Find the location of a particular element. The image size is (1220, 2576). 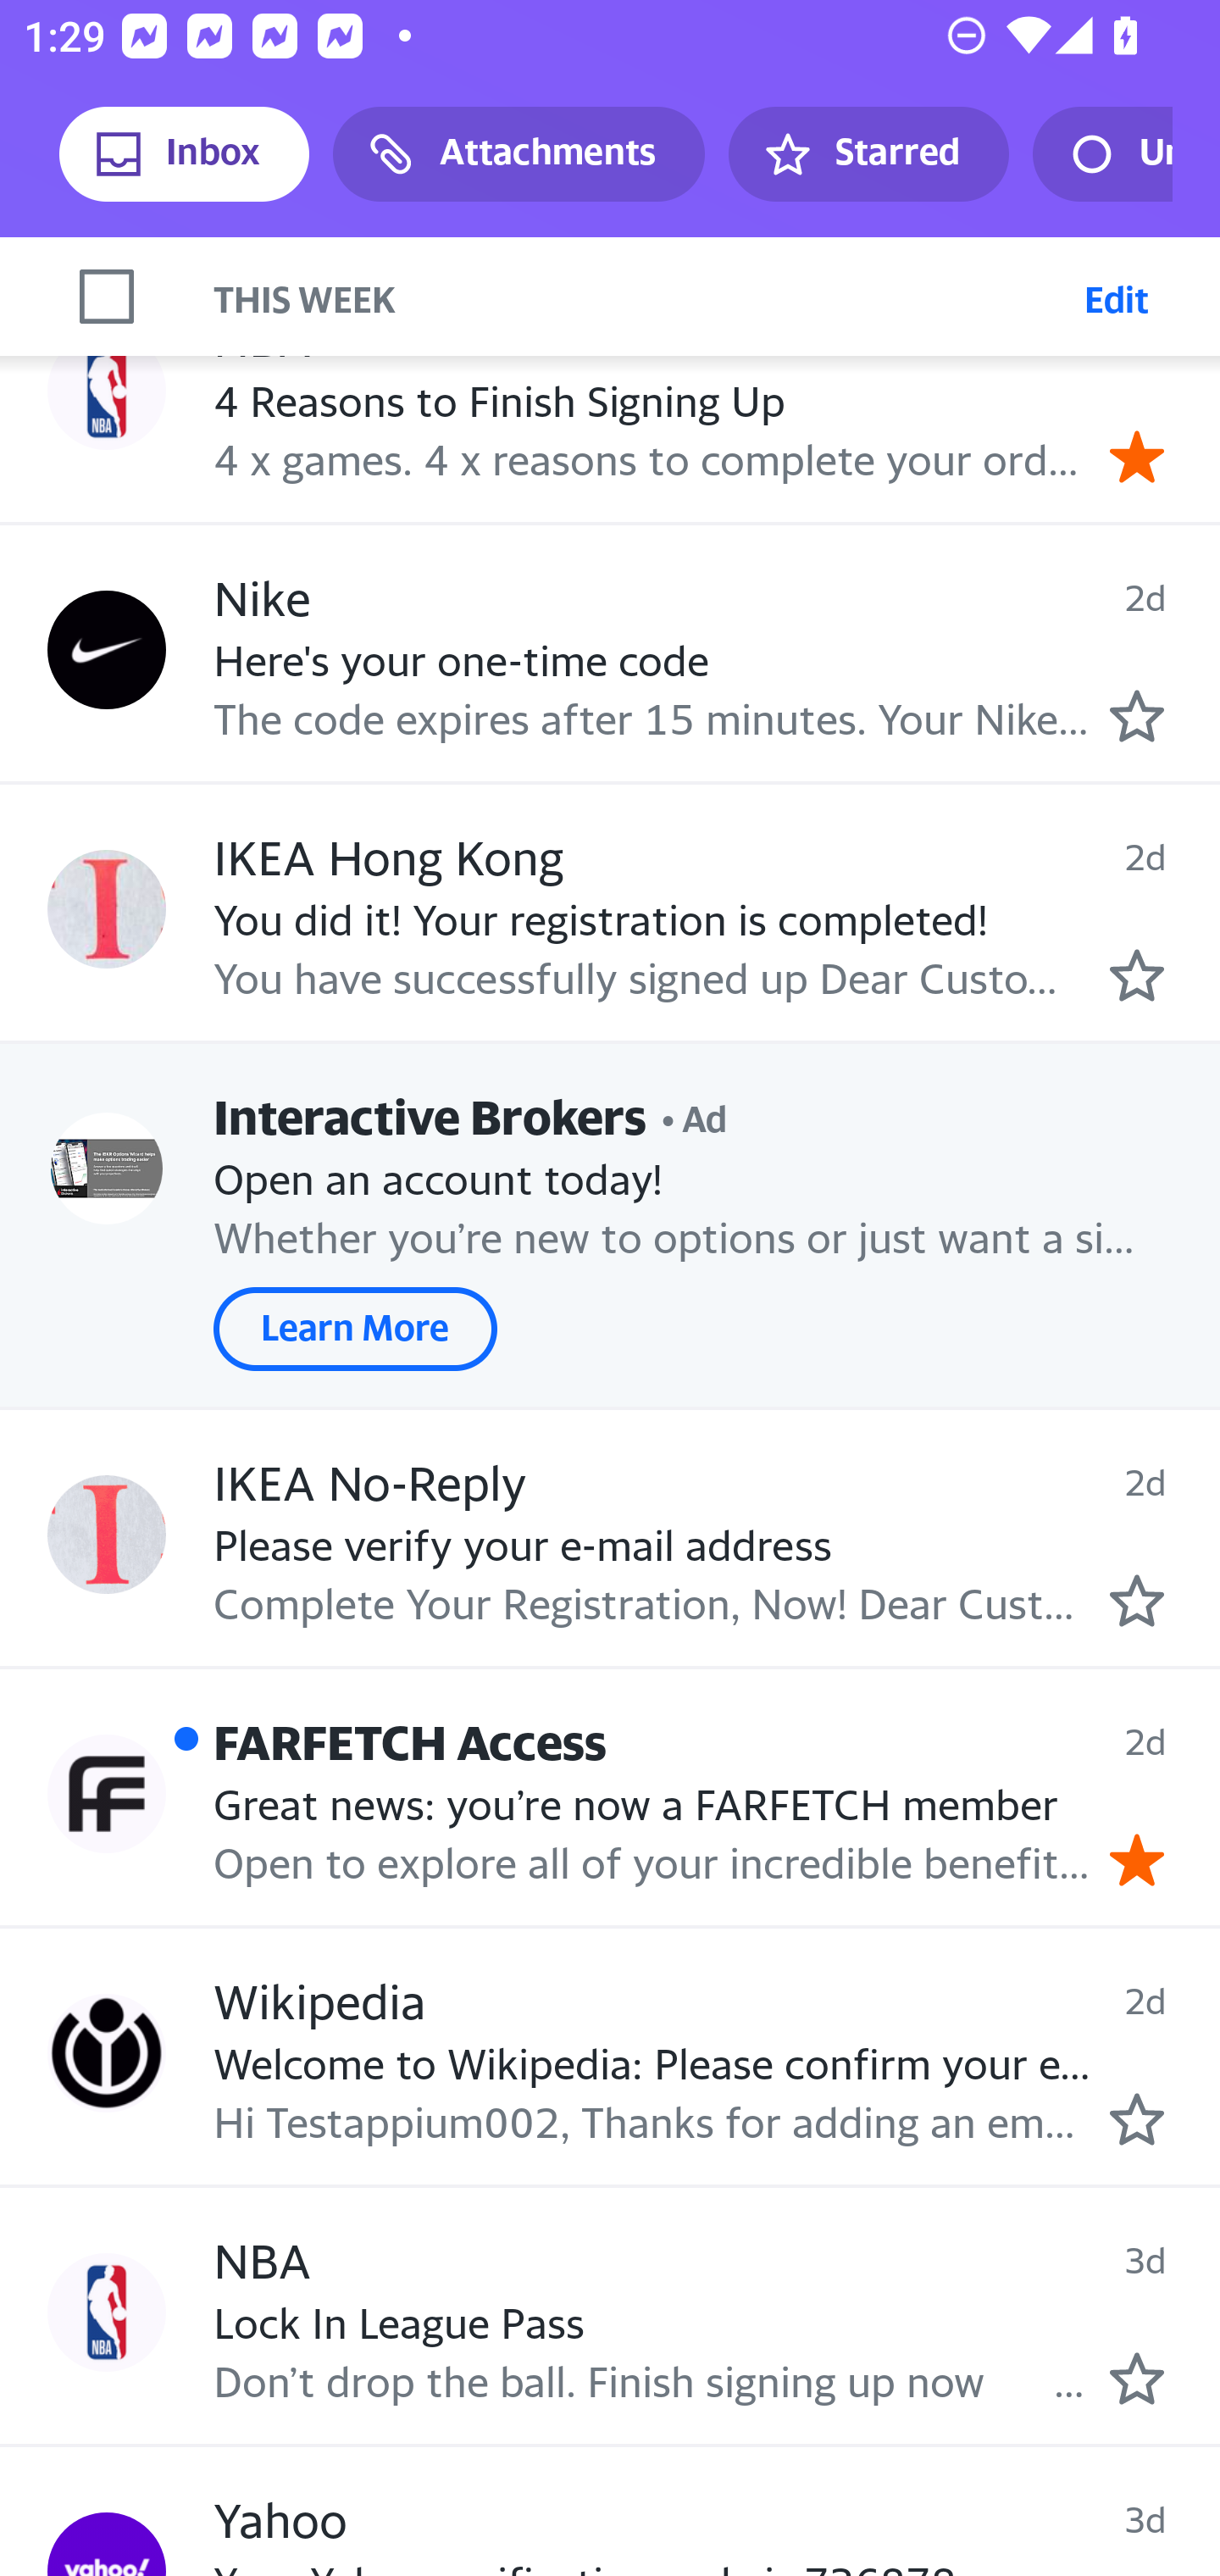

Mark as starred. is located at coordinates (1137, 714).